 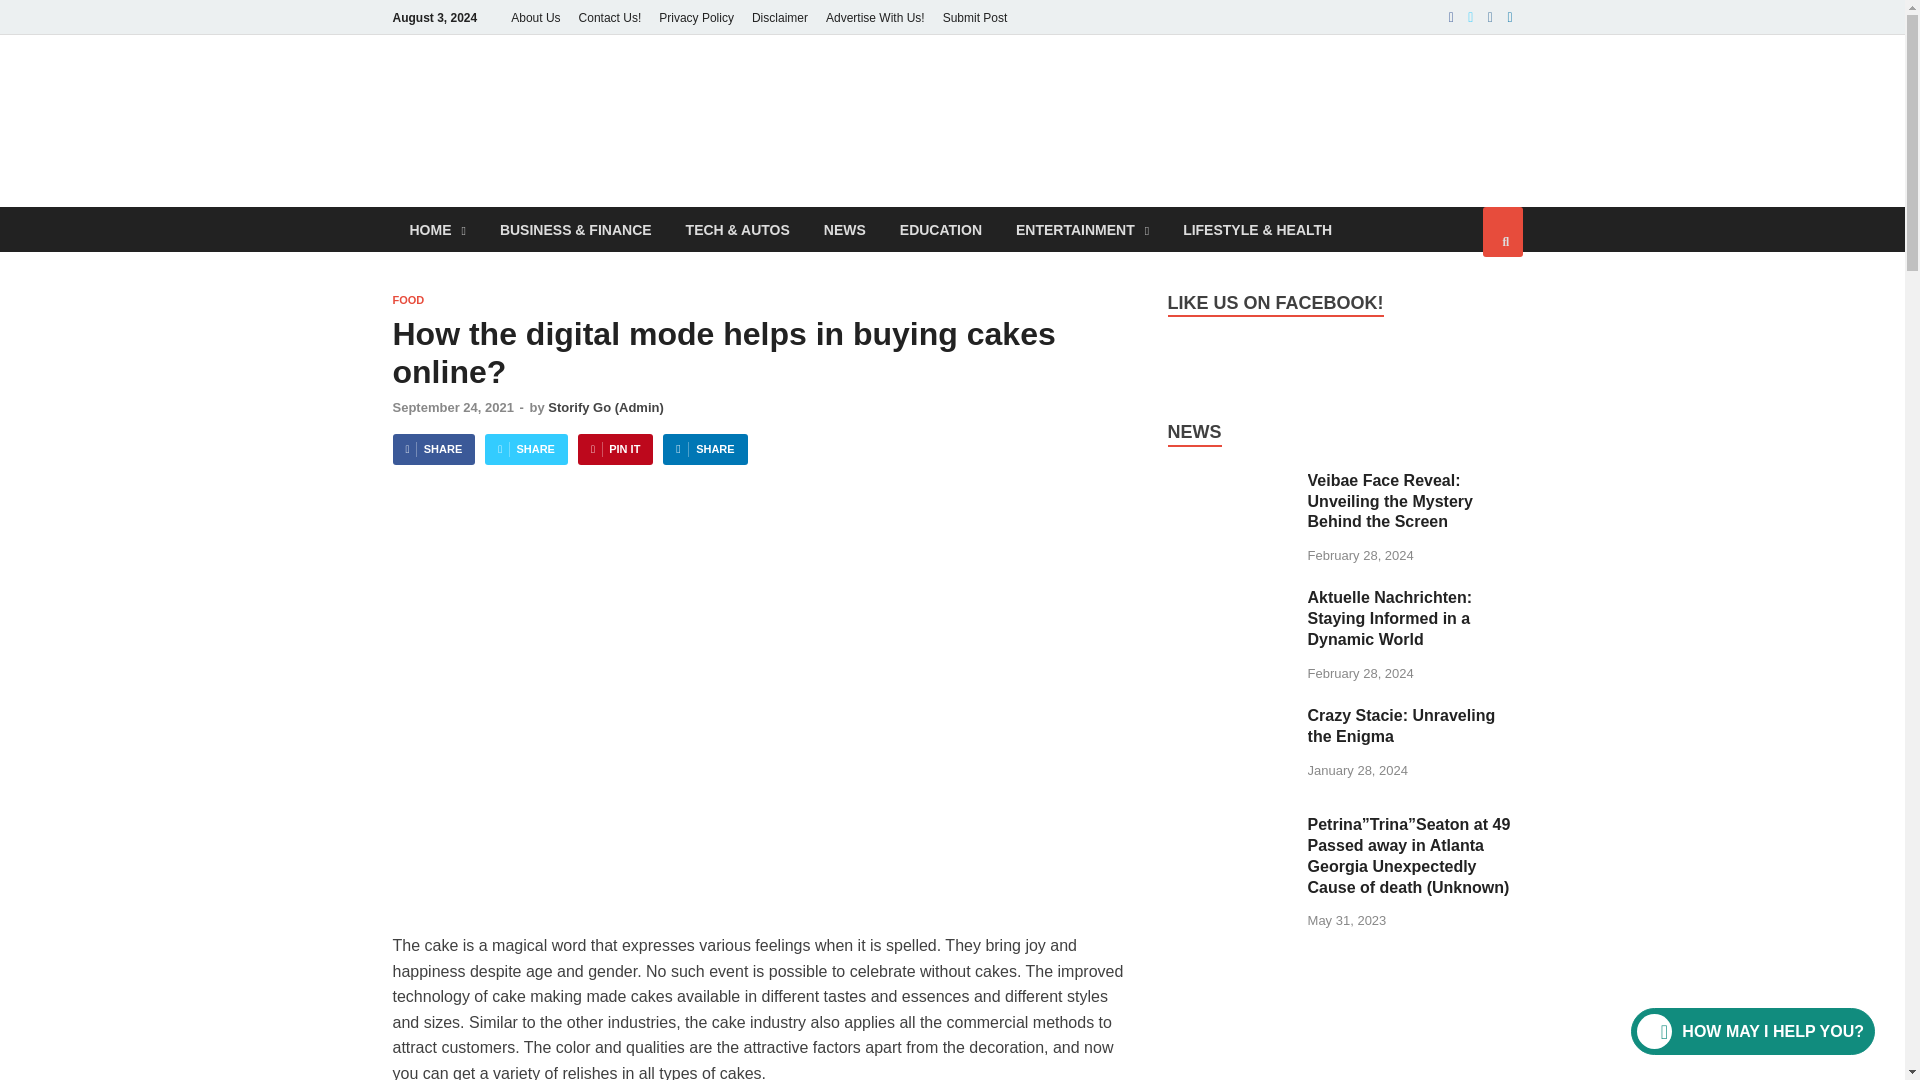 I want to click on NEWS, so click(x=844, y=229).